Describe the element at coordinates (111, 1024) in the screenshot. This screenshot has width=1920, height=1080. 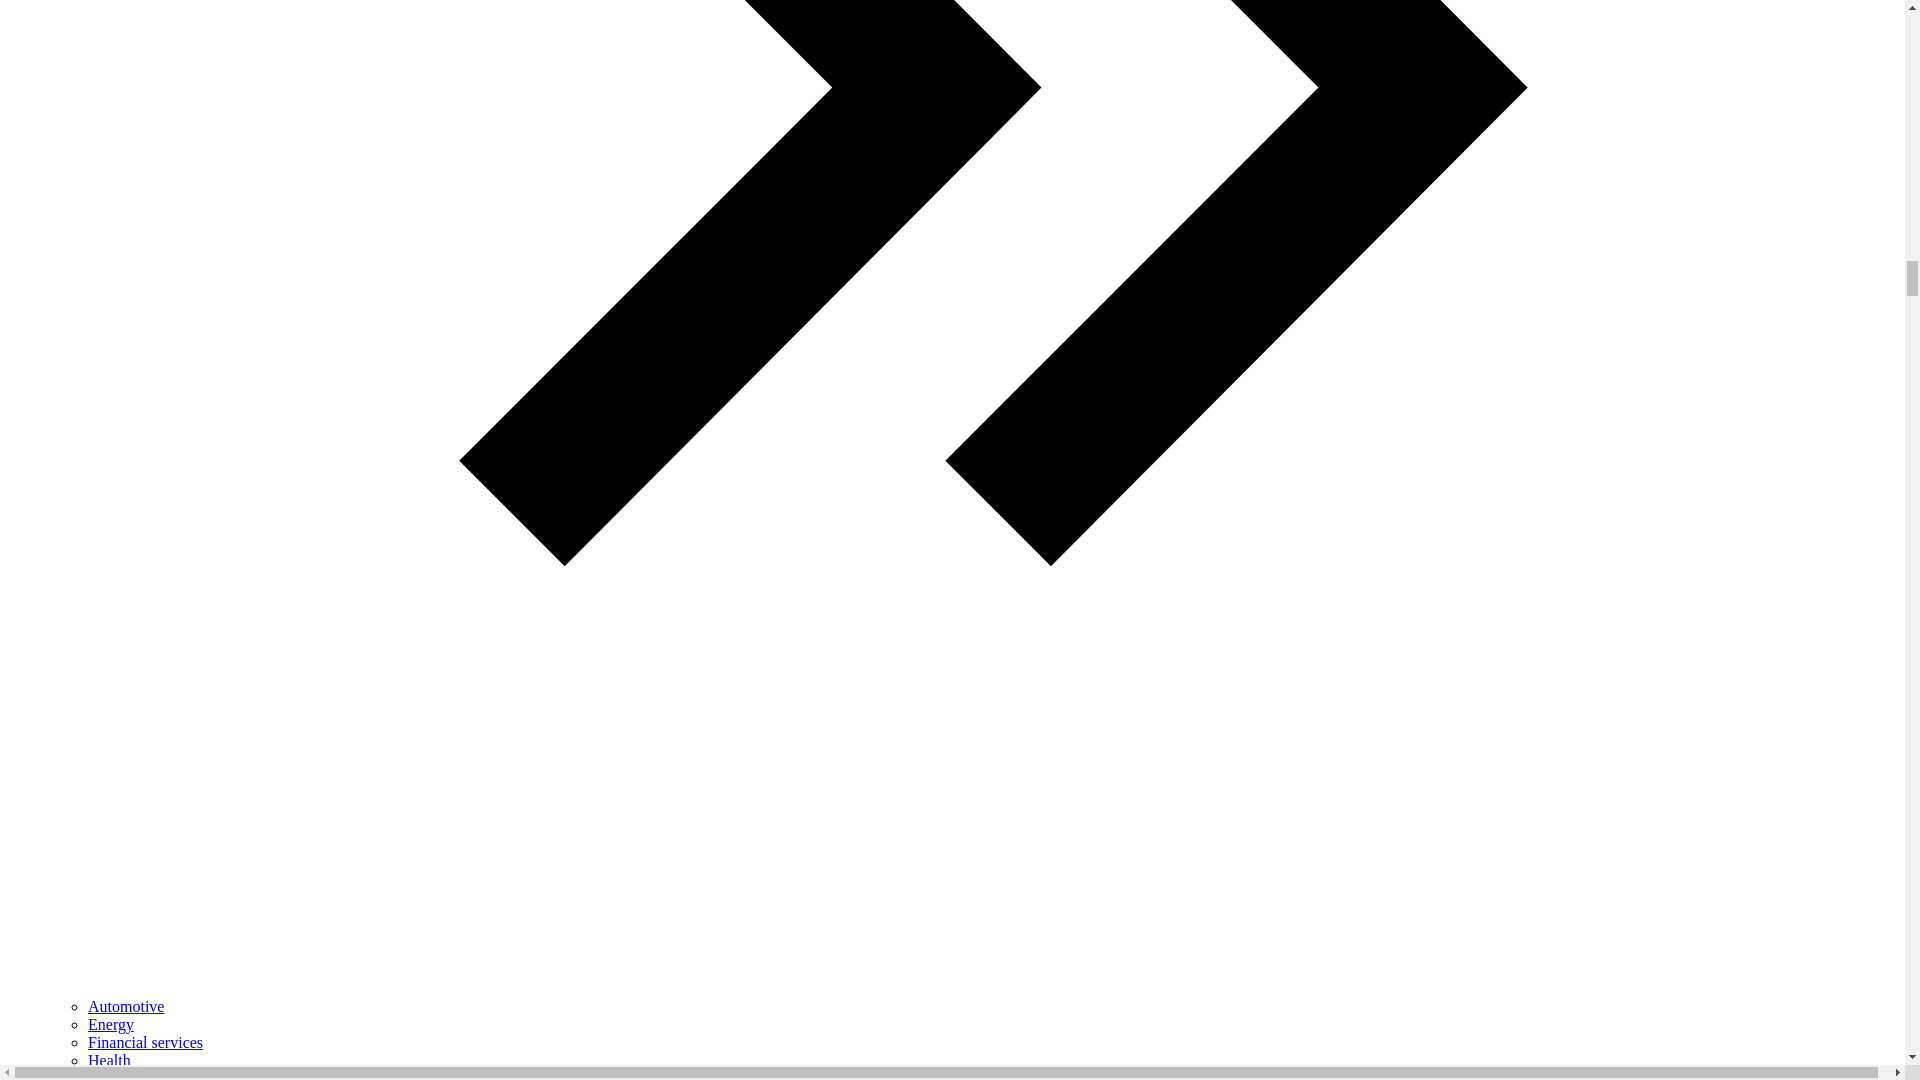
I see `Energy` at that location.